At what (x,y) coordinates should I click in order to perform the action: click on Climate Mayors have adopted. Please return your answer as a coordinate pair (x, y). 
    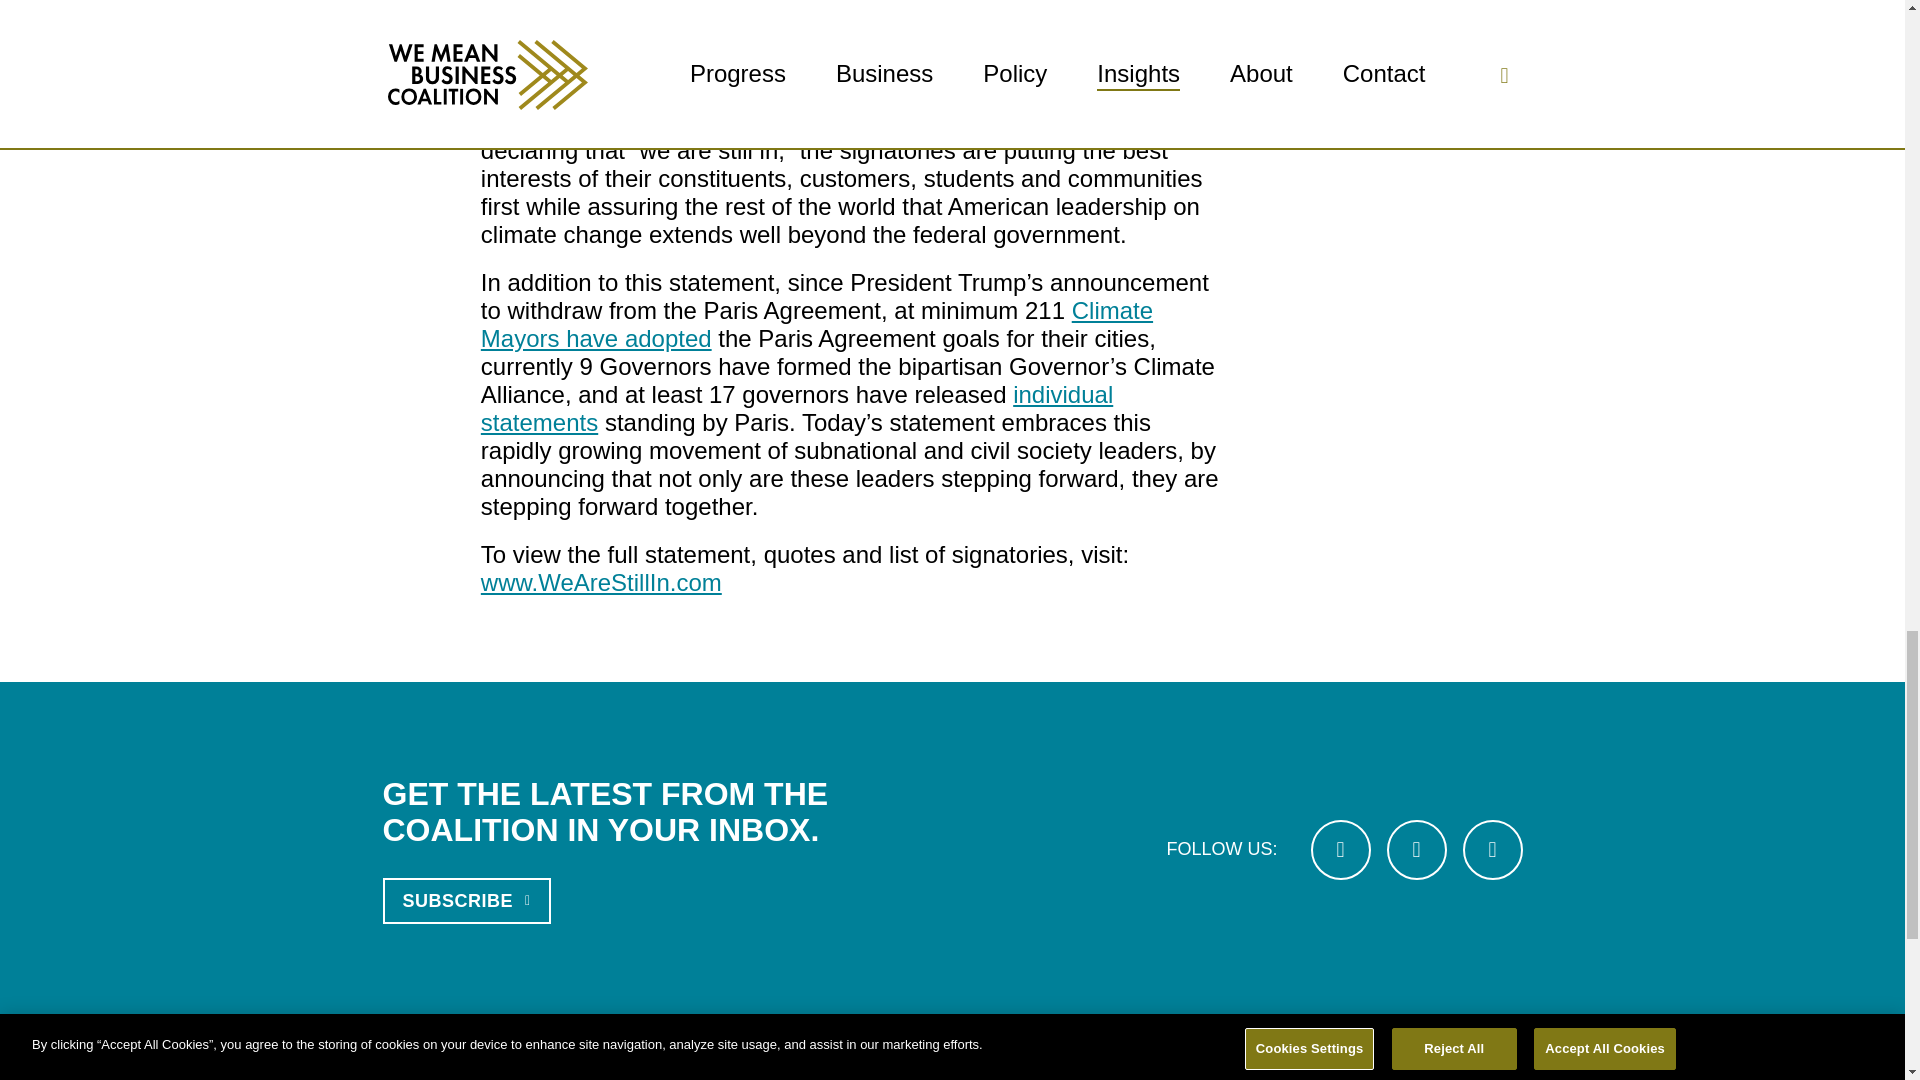
    Looking at the image, I should click on (817, 324).